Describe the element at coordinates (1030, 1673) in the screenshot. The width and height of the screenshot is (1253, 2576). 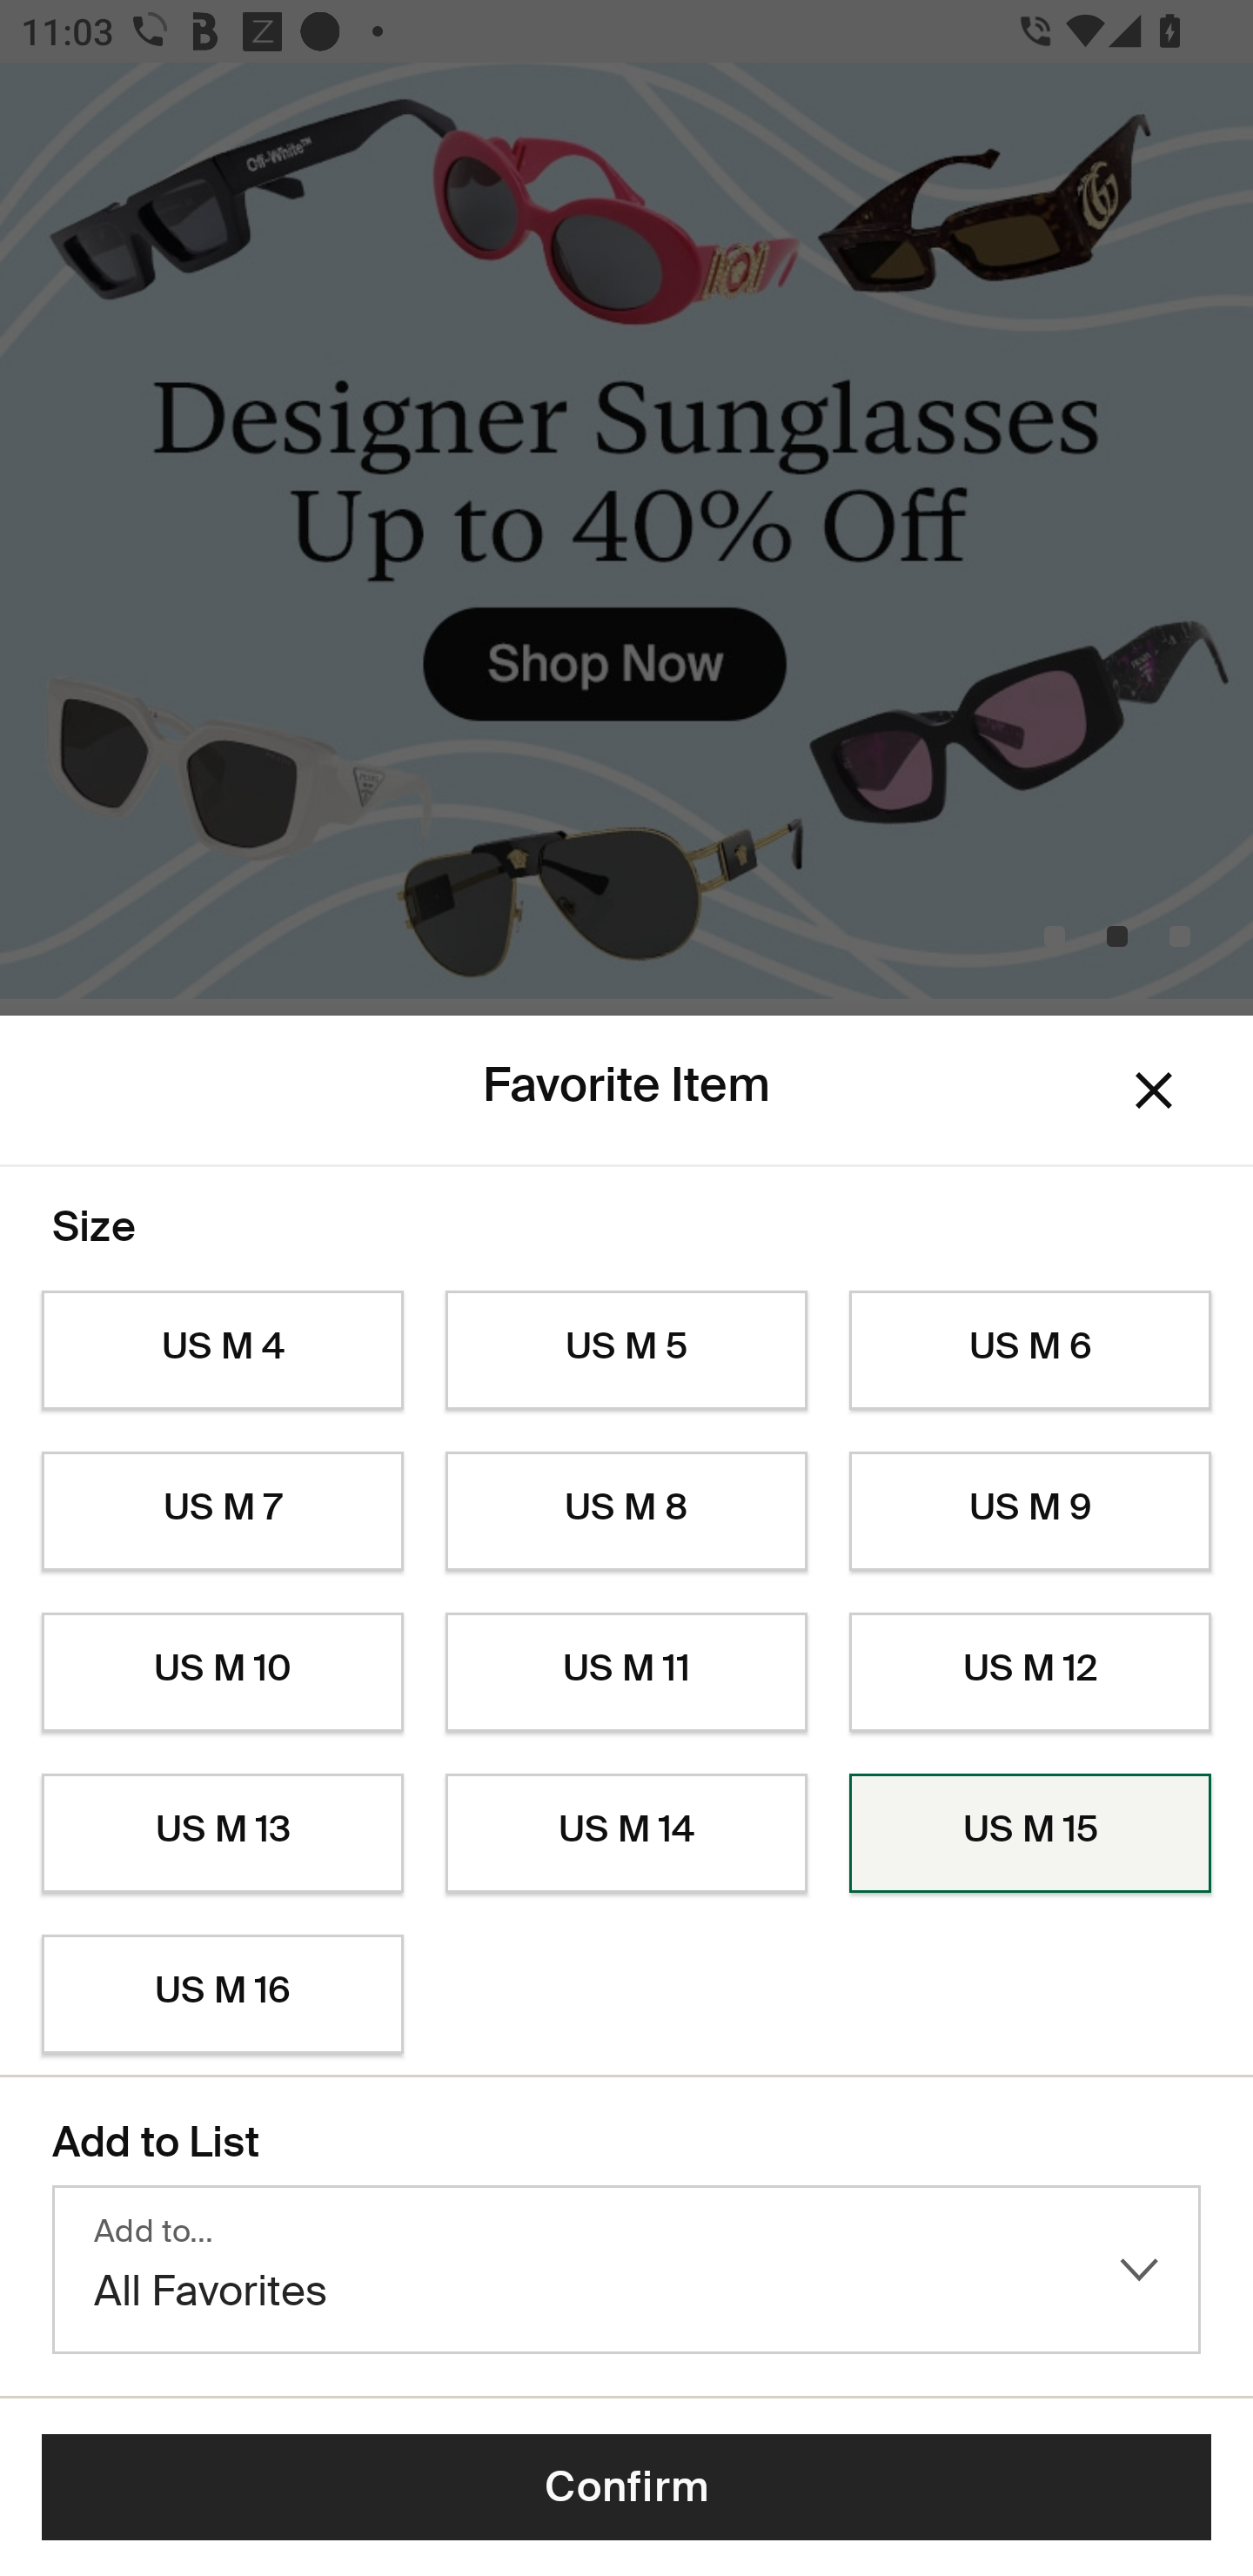
I see `US M 12` at that location.